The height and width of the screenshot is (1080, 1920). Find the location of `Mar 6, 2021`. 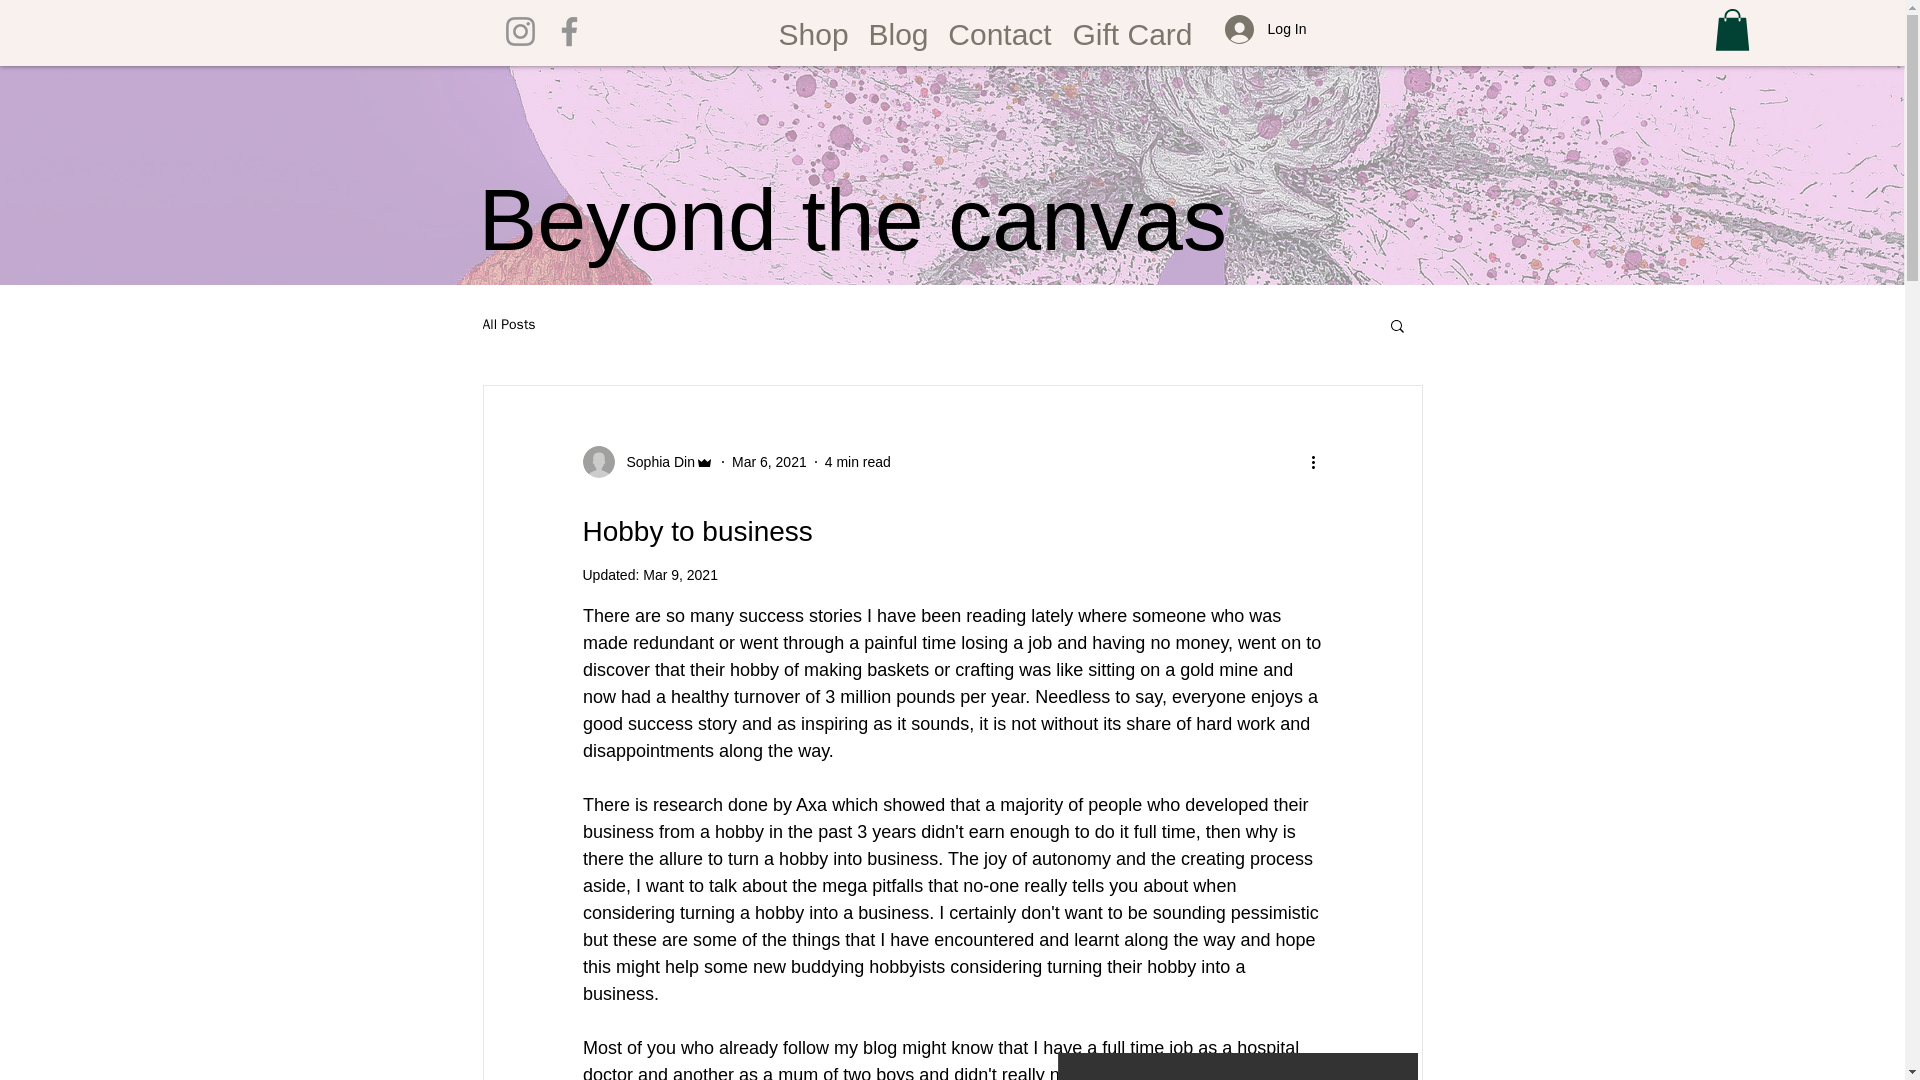

Mar 6, 2021 is located at coordinates (768, 461).